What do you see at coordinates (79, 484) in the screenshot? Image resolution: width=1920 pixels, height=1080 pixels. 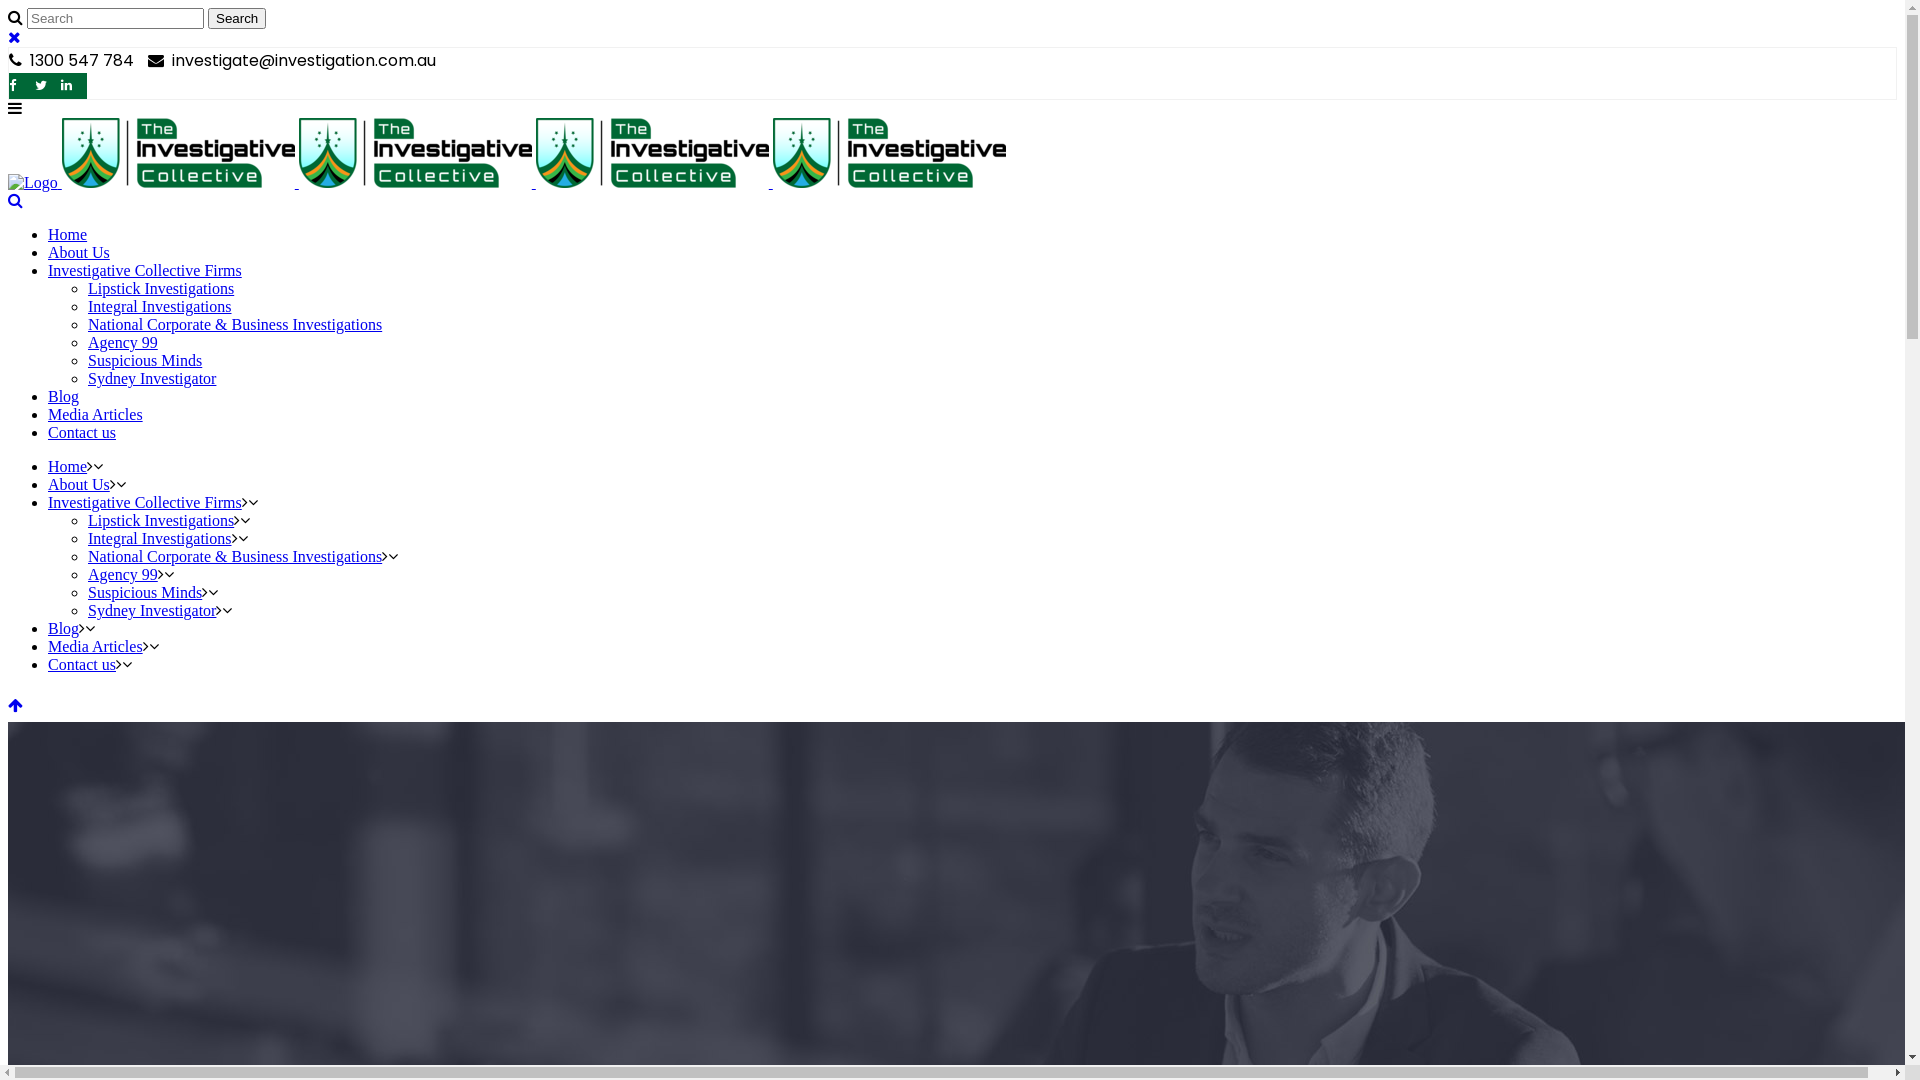 I see `About Us` at bounding box center [79, 484].